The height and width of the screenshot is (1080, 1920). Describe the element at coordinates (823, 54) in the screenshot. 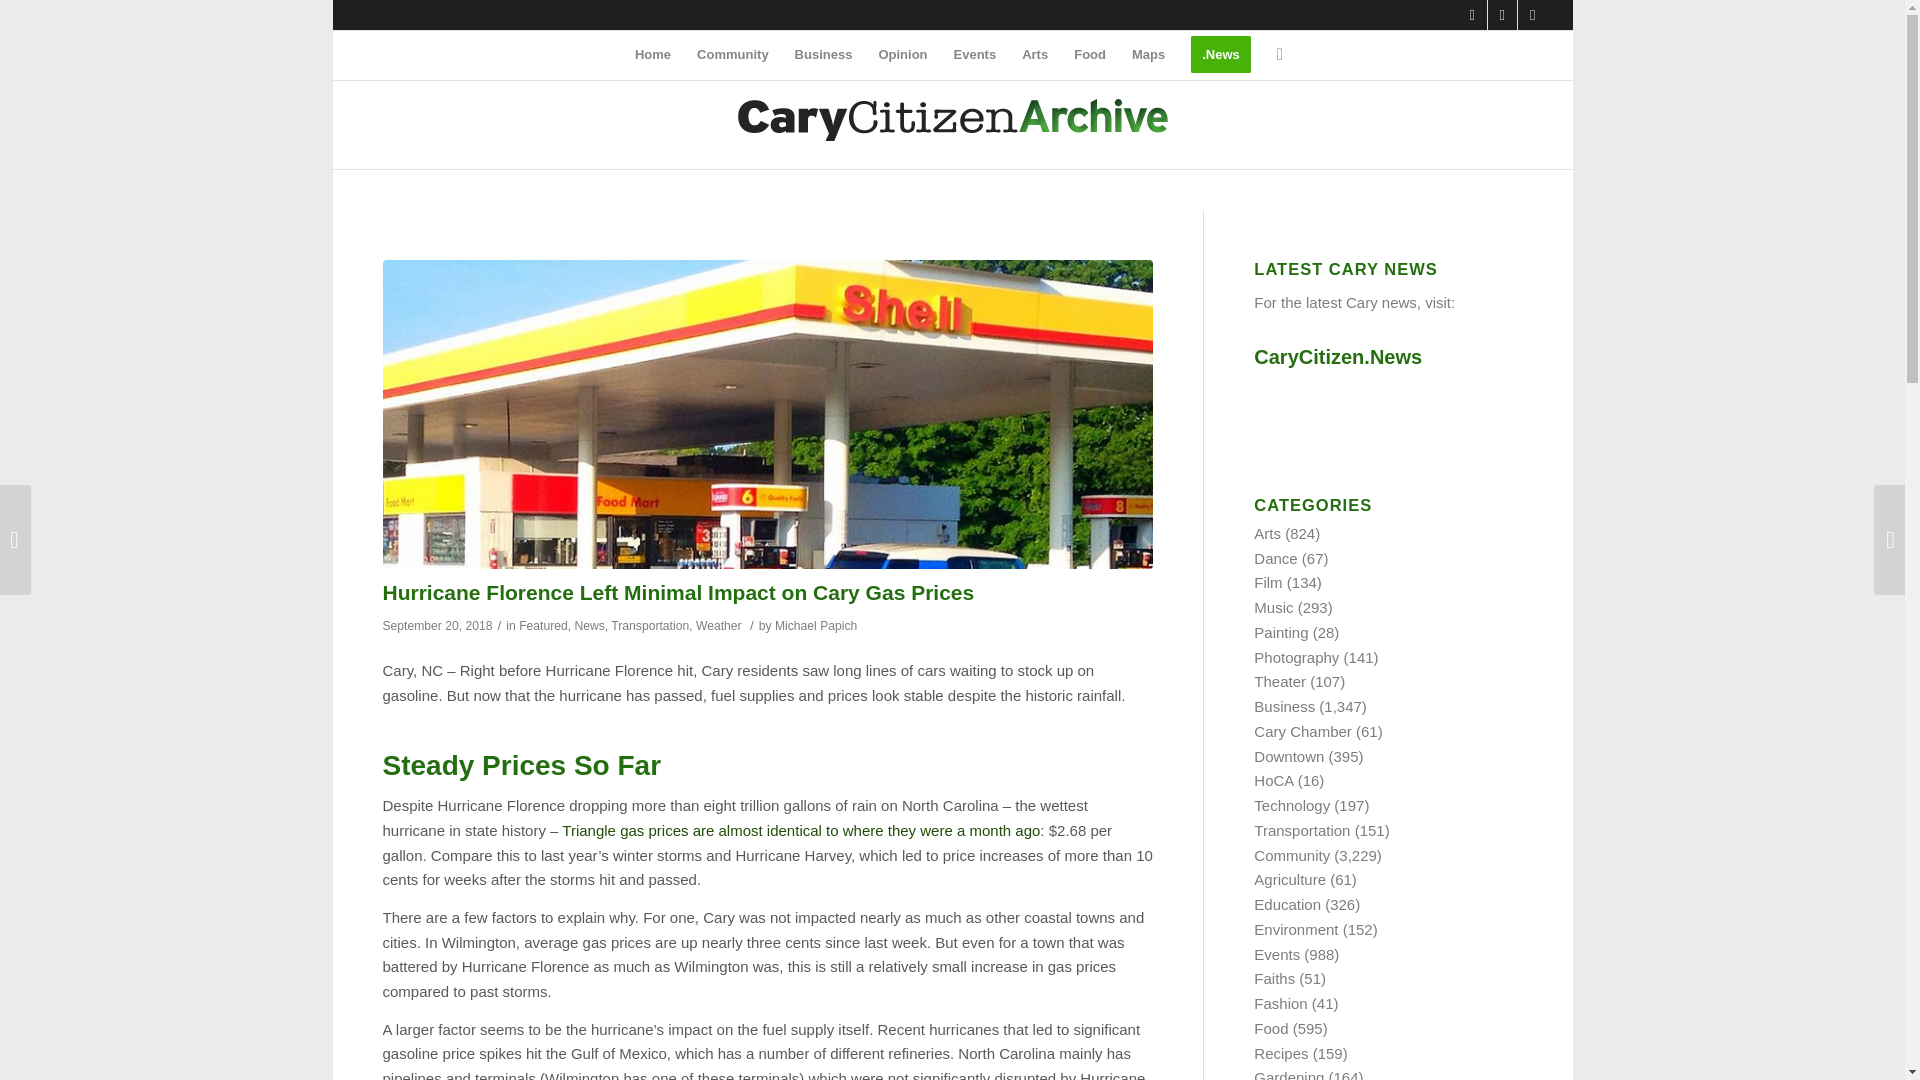

I see `Business` at that location.